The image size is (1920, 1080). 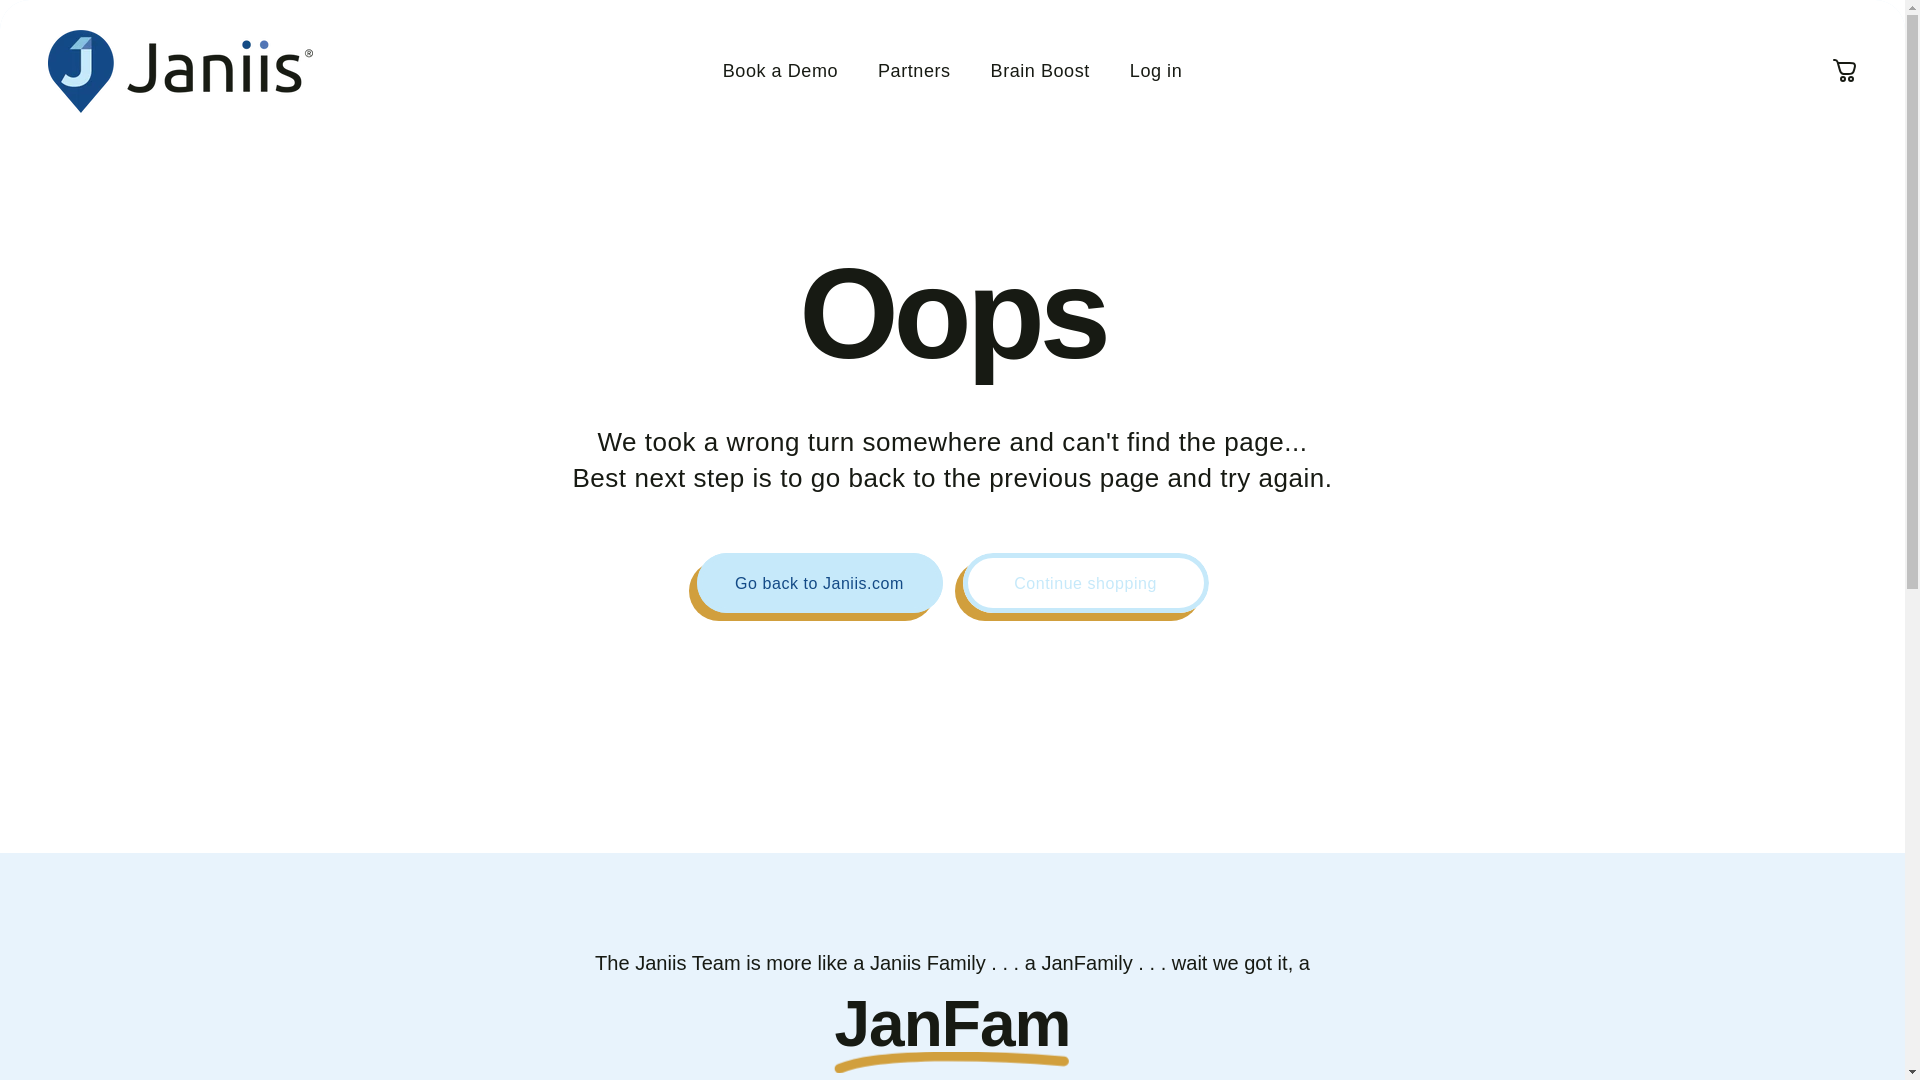 What do you see at coordinates (1846, 10) in the screenshot?
I see `Janiis on TikTok` at bounding box center [1846, 10].